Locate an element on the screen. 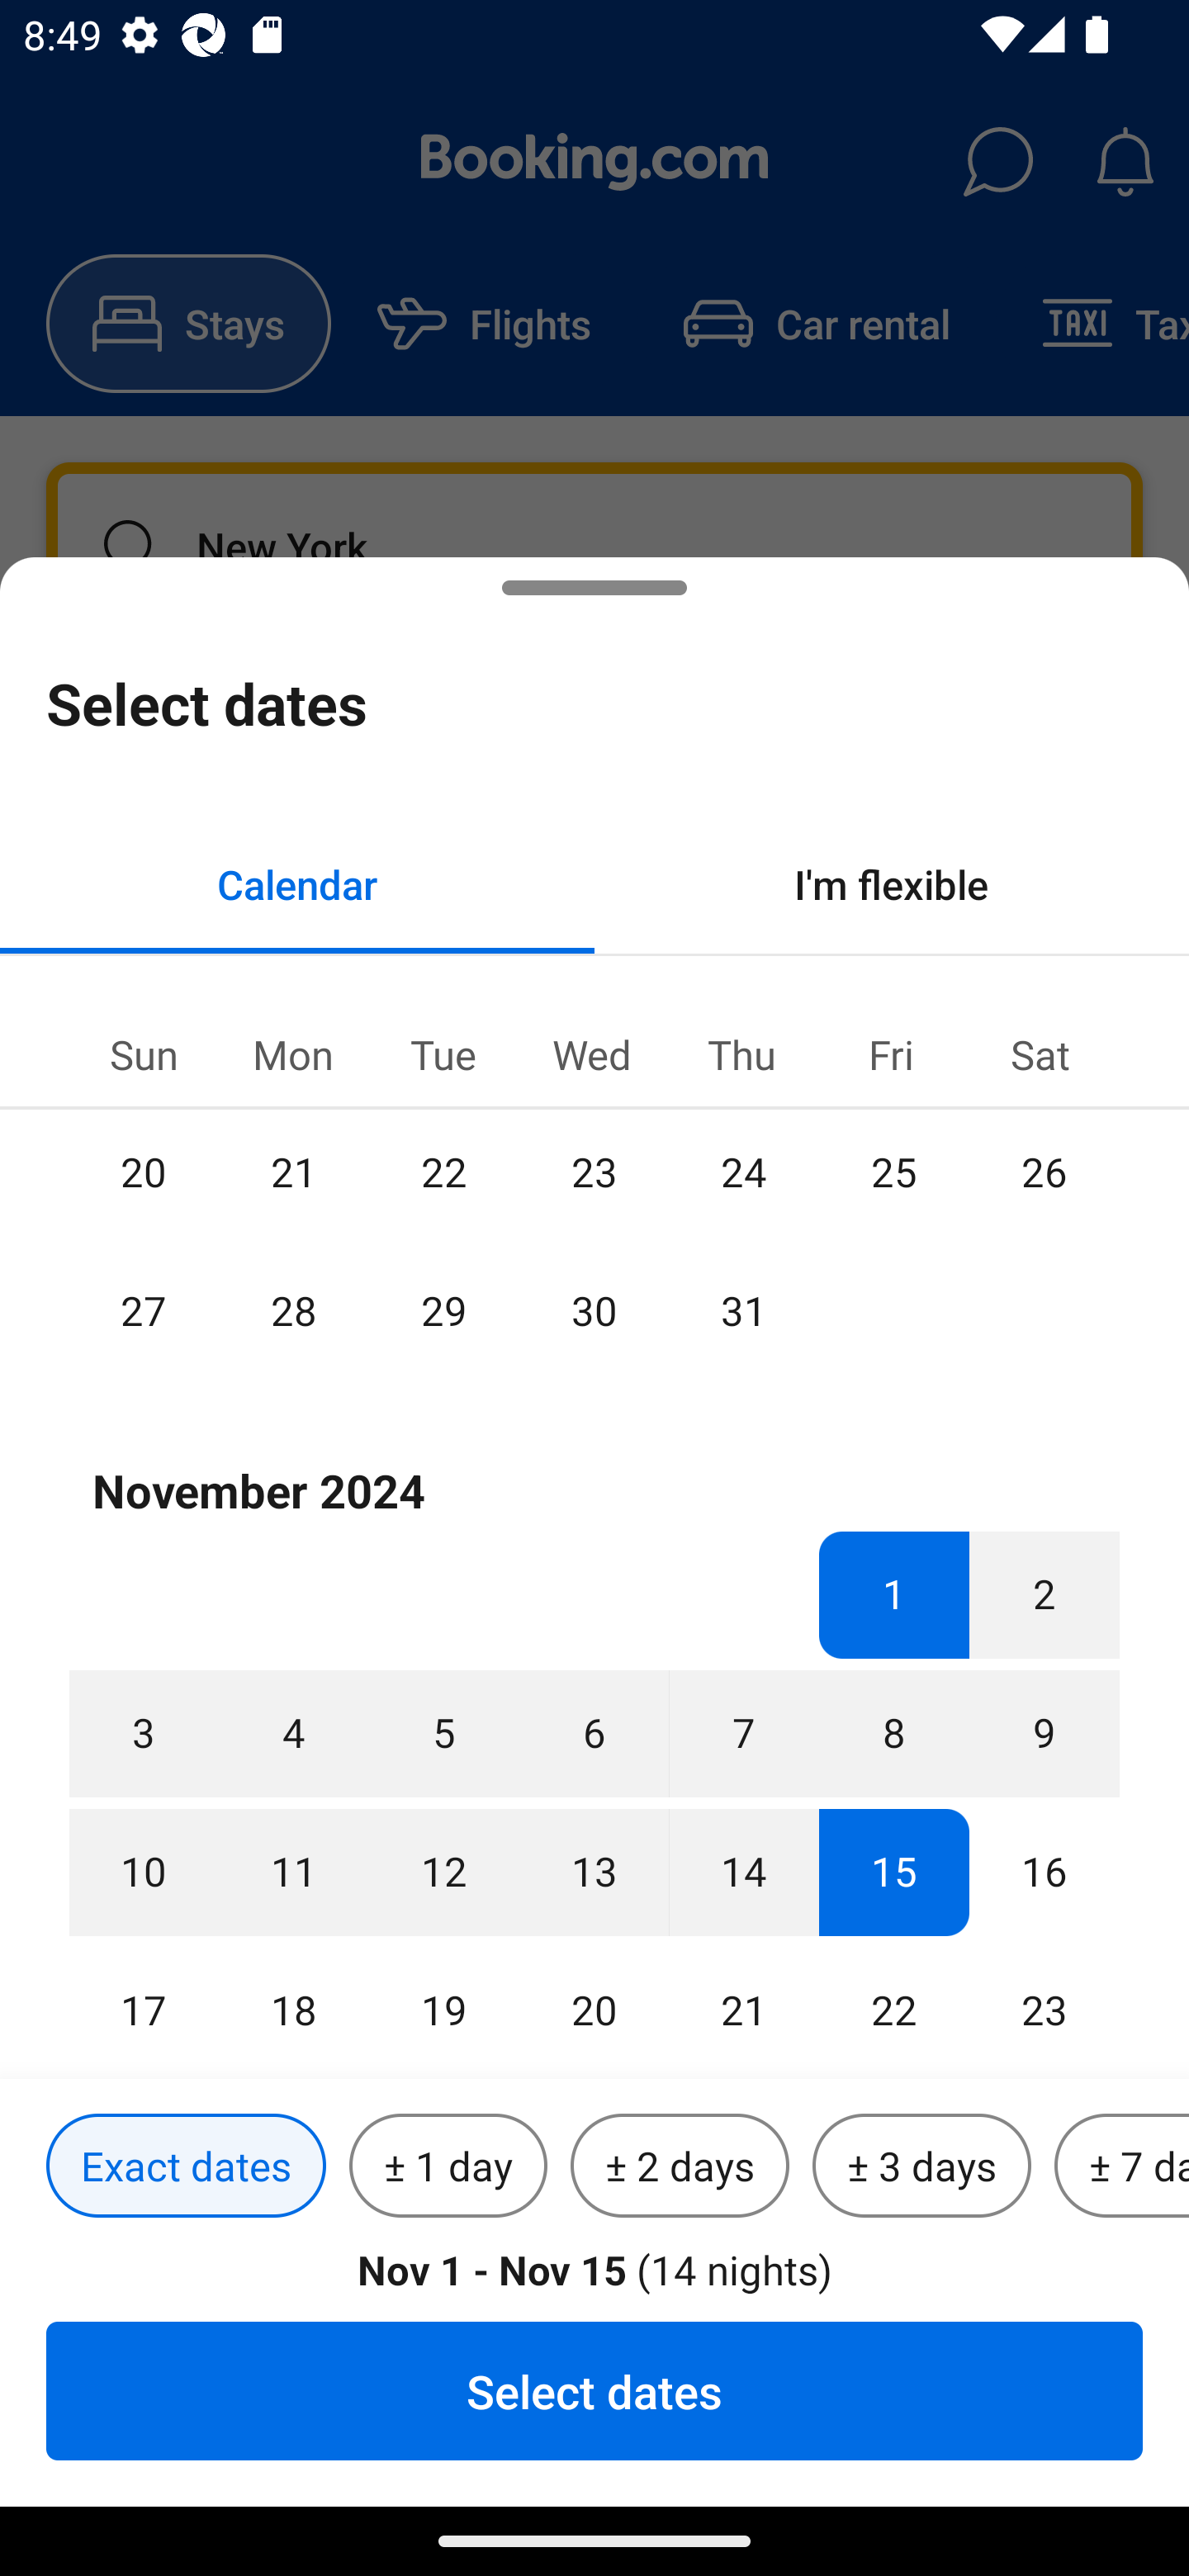 The height and width of the screenshot is (2576, 1189). ± 7 days is located at coordinates (1121, 2166).